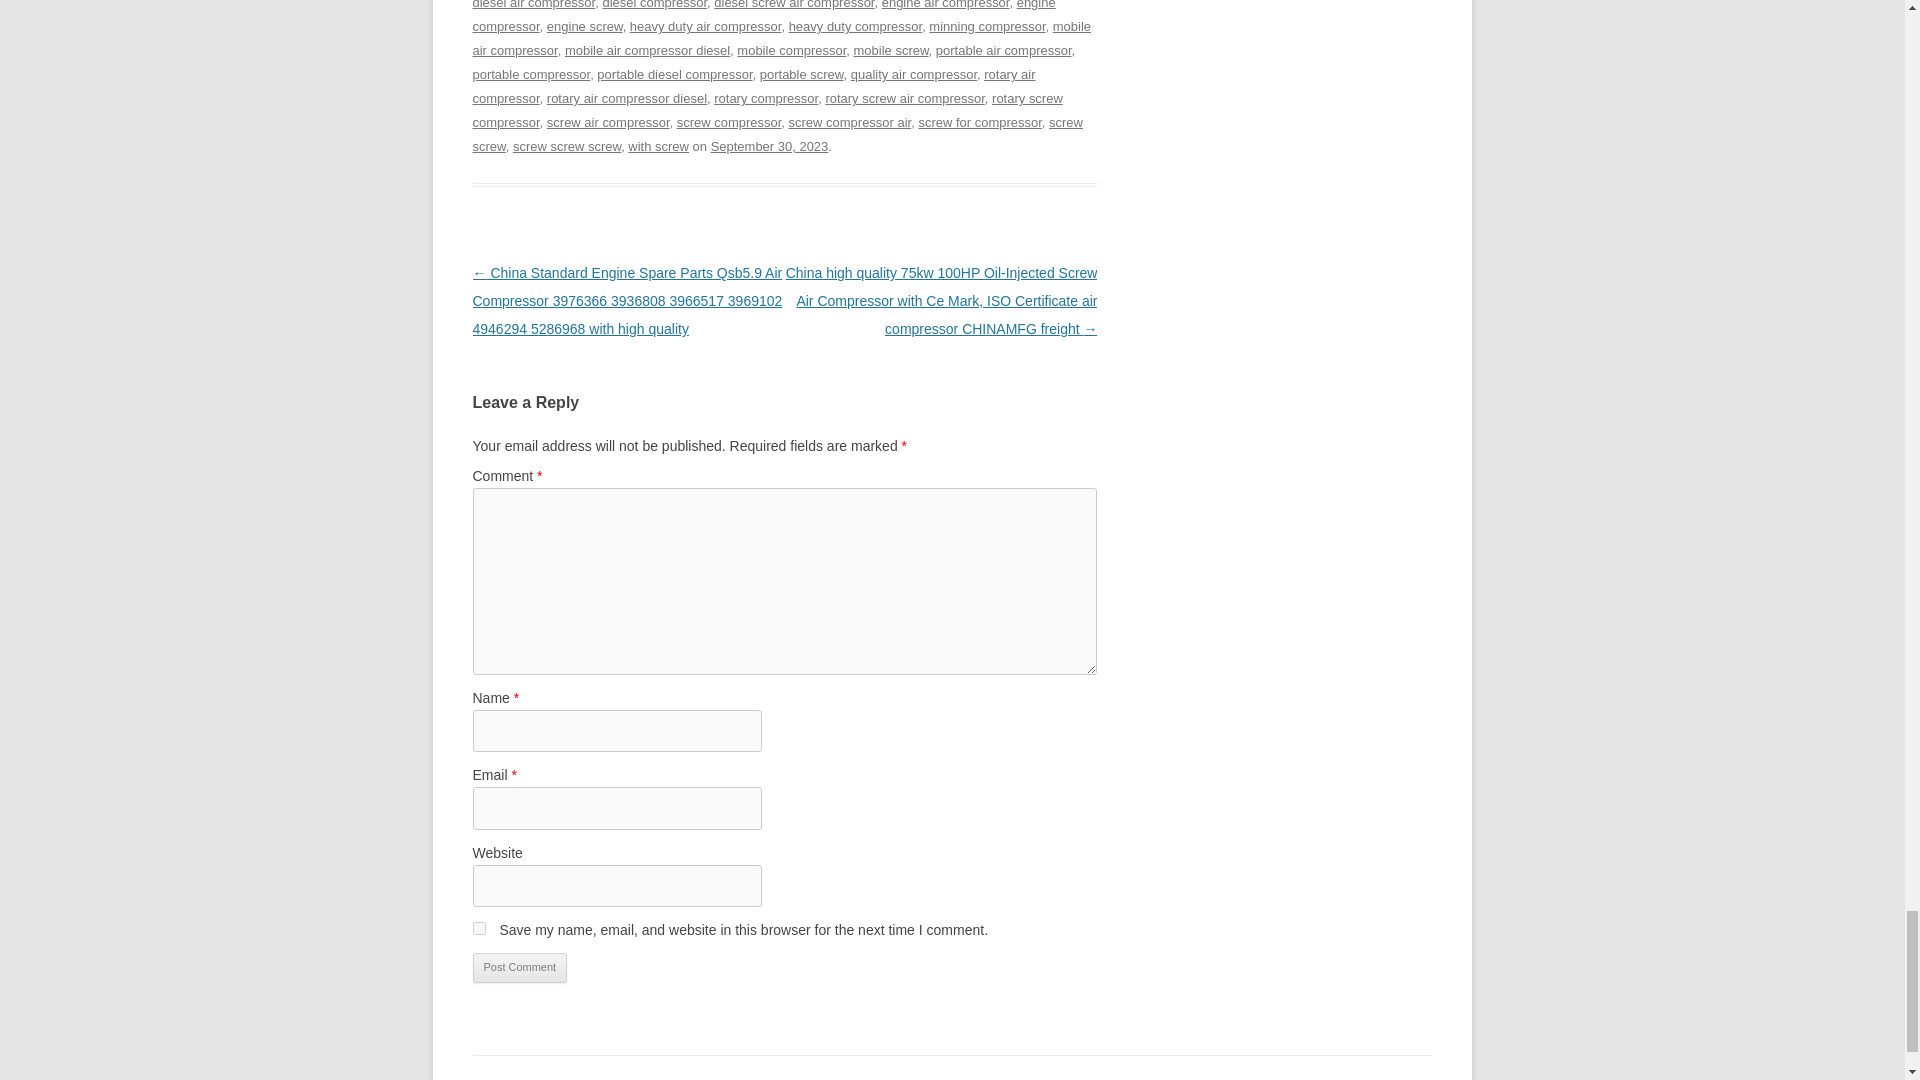 The image size is (1920, 1080). What do you see at coordinates (794, 4) in the screenshot?
I see `diesel screw air compressor` at bounding box center [794, 4].